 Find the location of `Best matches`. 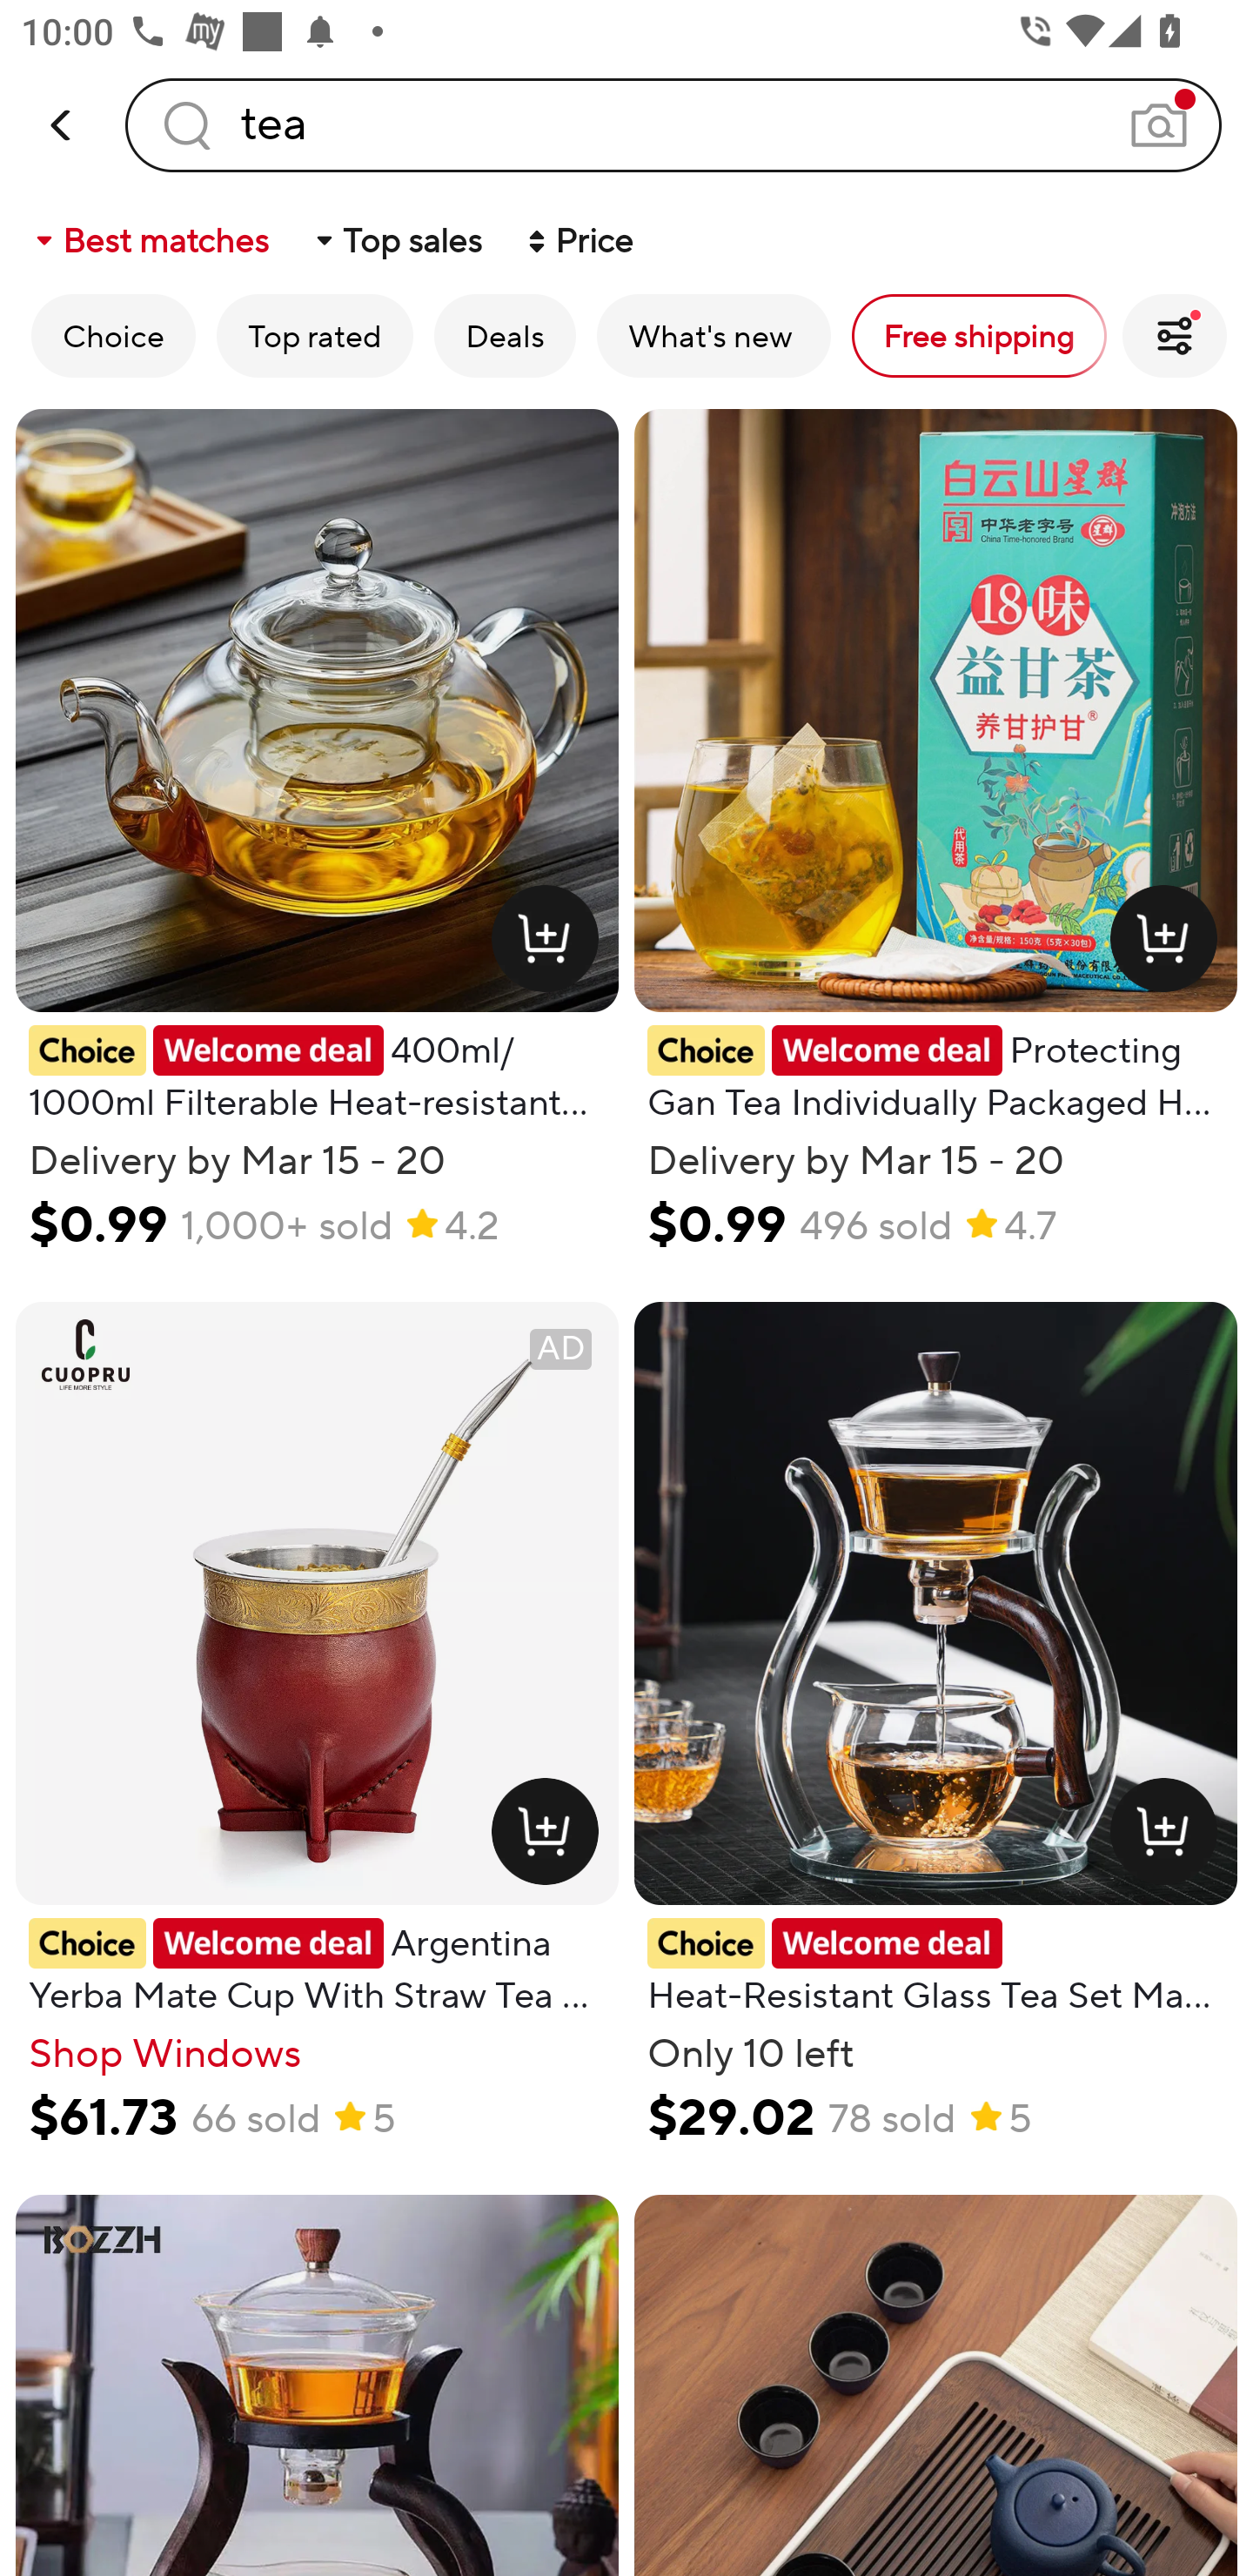

Best matches is located at coordinates (150, 240).